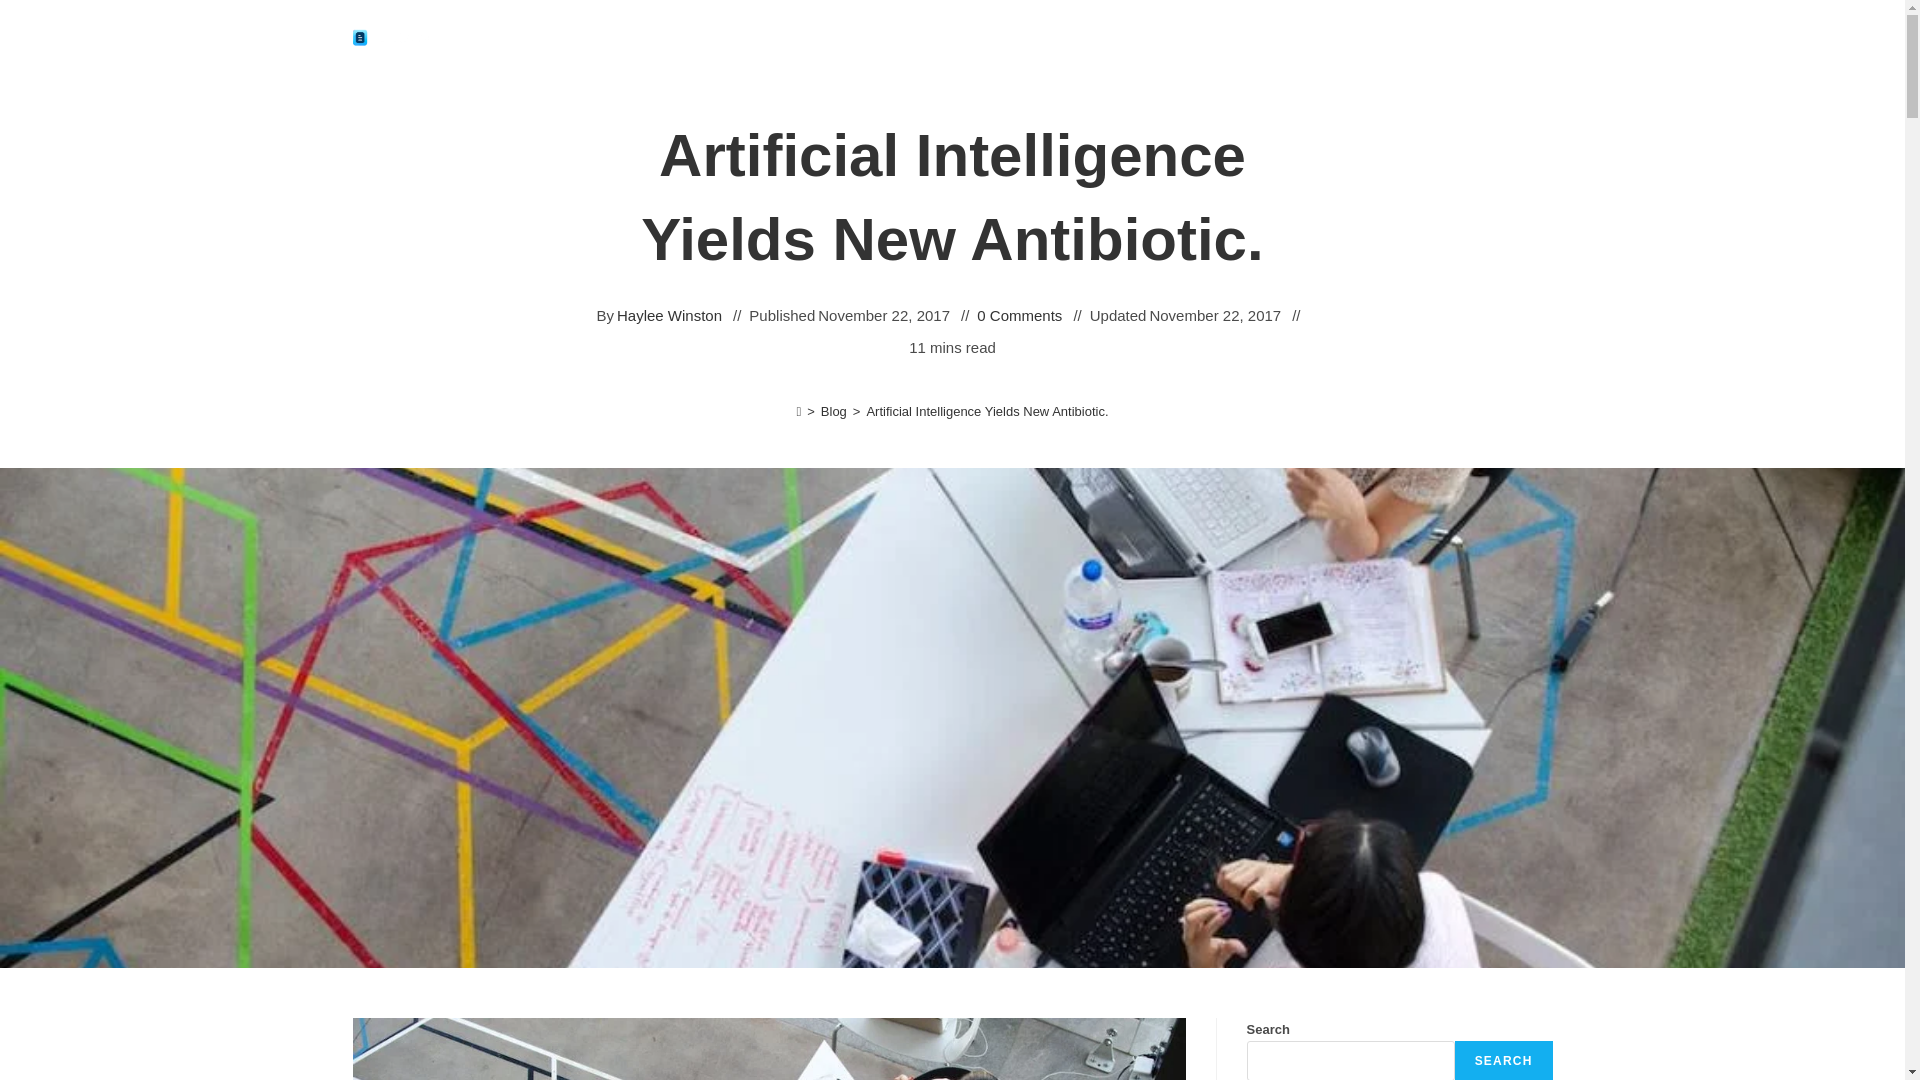 This screenshot has width=1920, height=1080. I want to click on Blog, so click(834, 411).